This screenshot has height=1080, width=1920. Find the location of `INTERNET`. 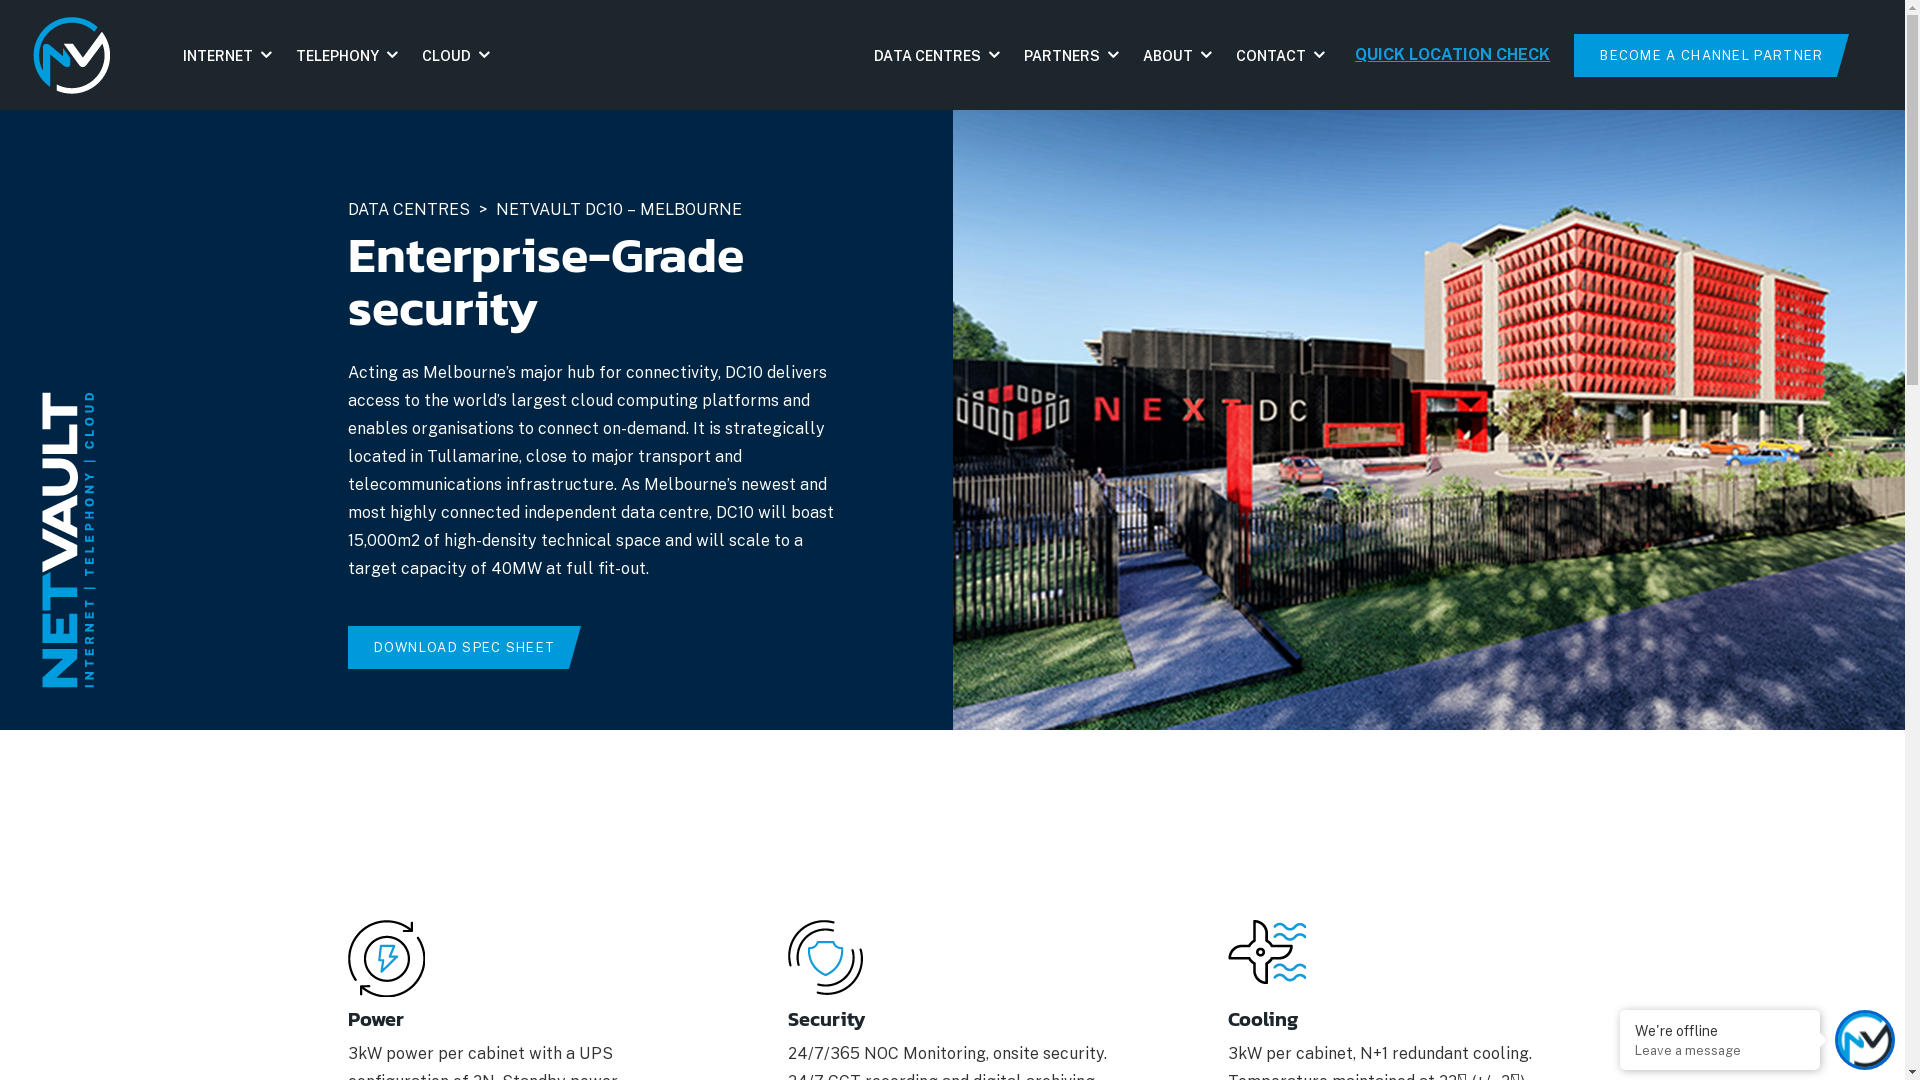

INTERNET is located at coordinates (228, 54).